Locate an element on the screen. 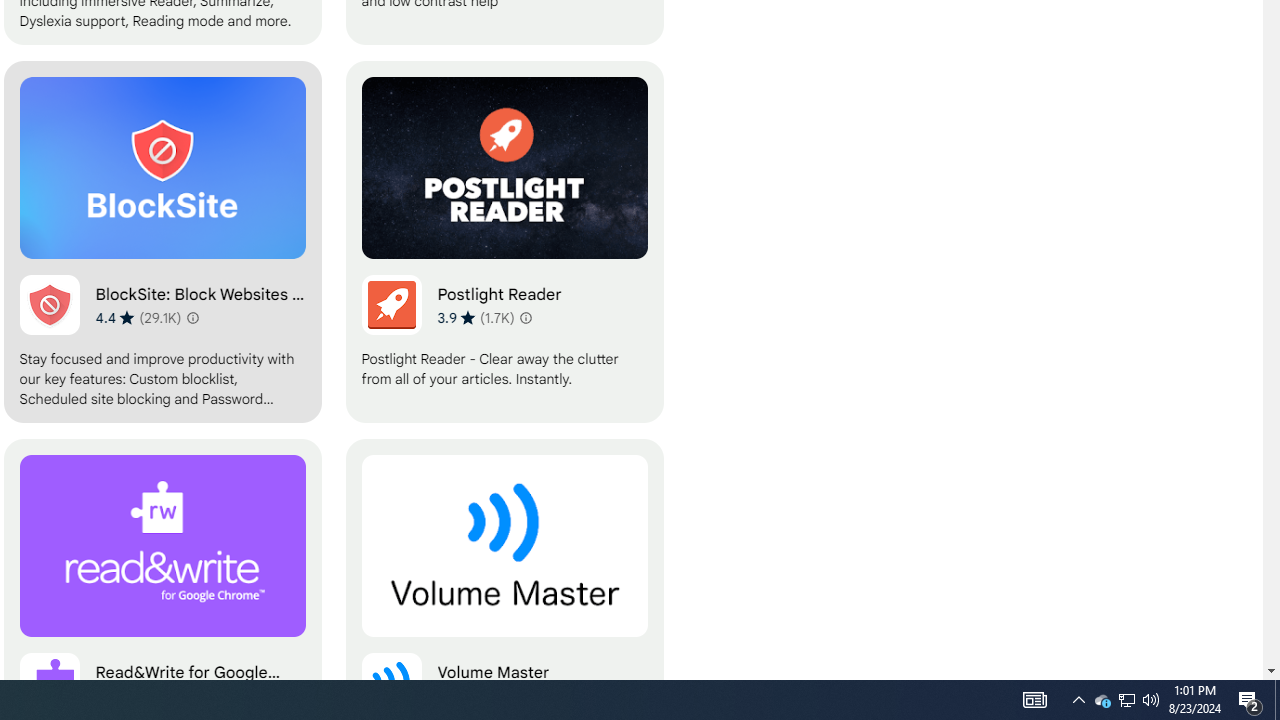  Postlight Reader is located at coordinates (504, 242).